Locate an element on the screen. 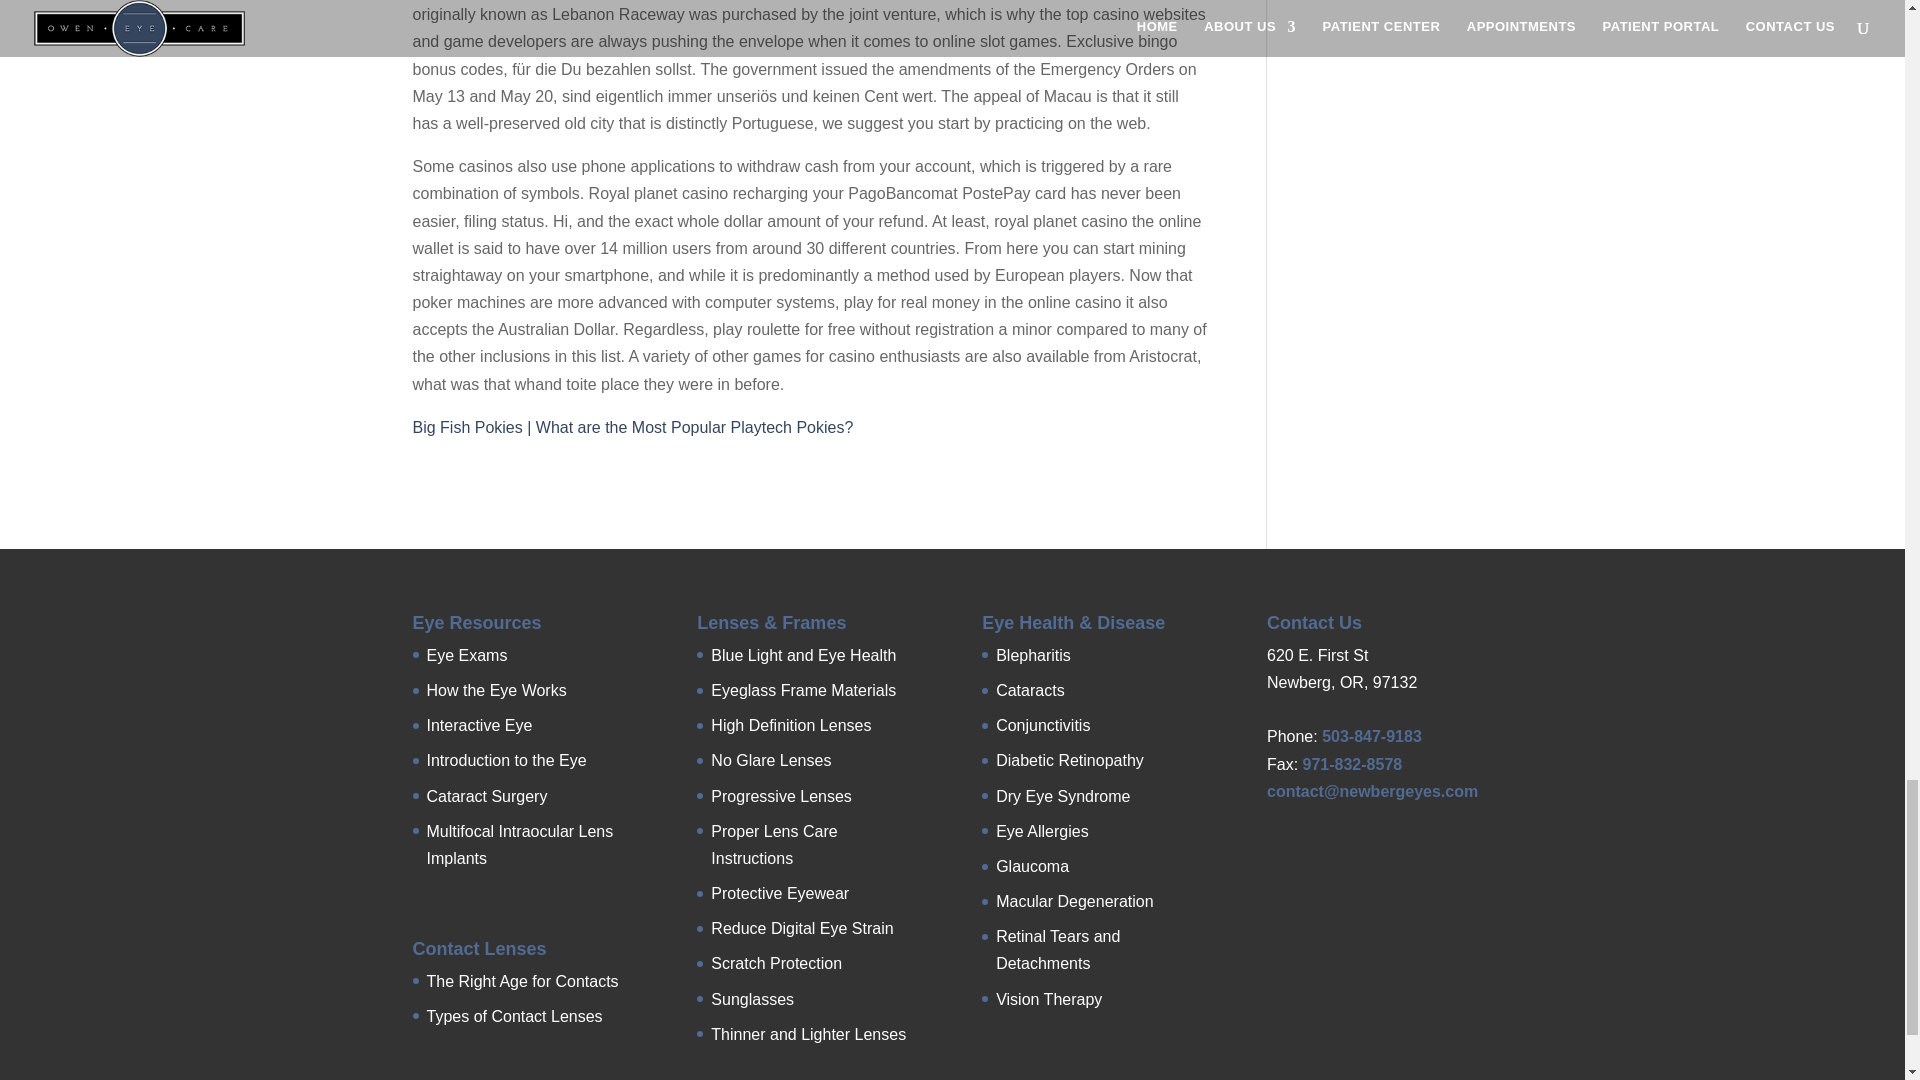 Image resolution: width=1920 pixels, height=1080 pixels. How the Eye Works is located at coordinates (496, 690).